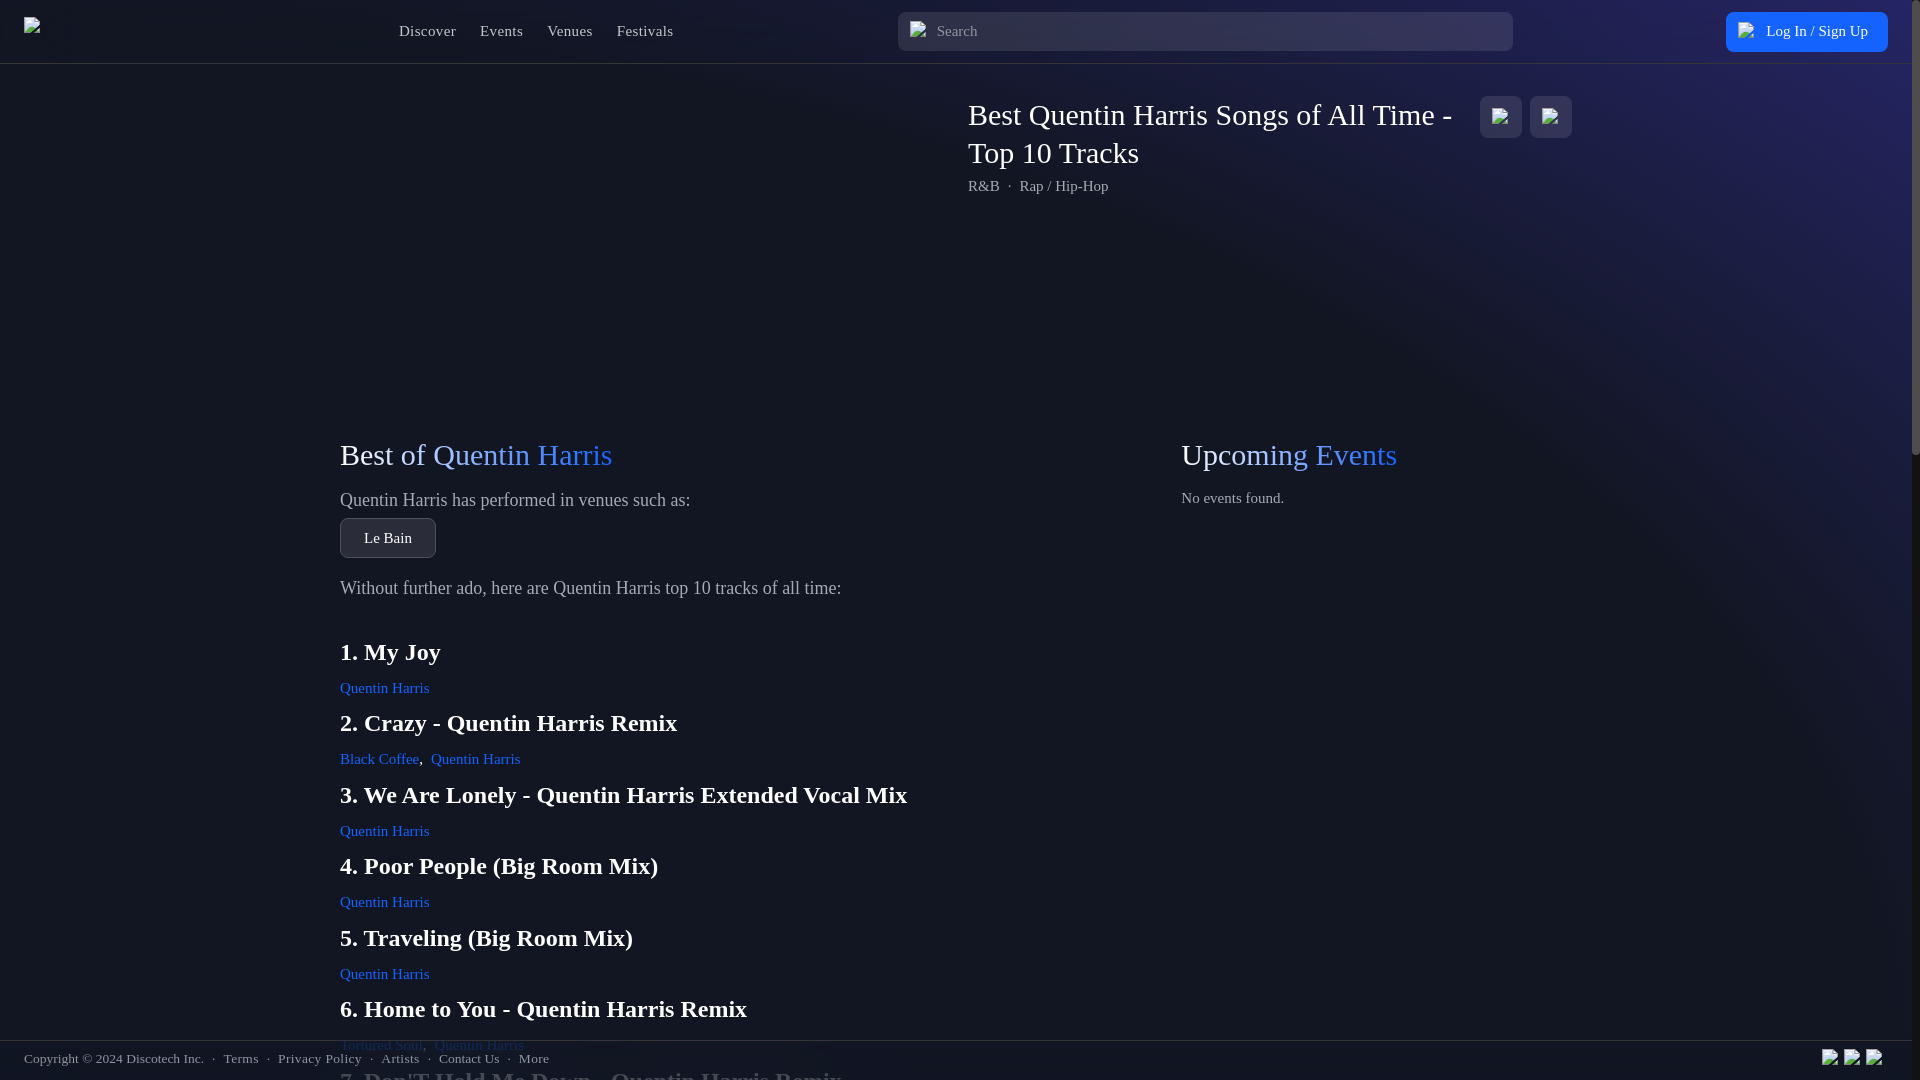 This screenshot has width=1920, height=1080. Describe the element at coordinates (475, 758) in the screenshot. I see `Quentin Harris` at that location.